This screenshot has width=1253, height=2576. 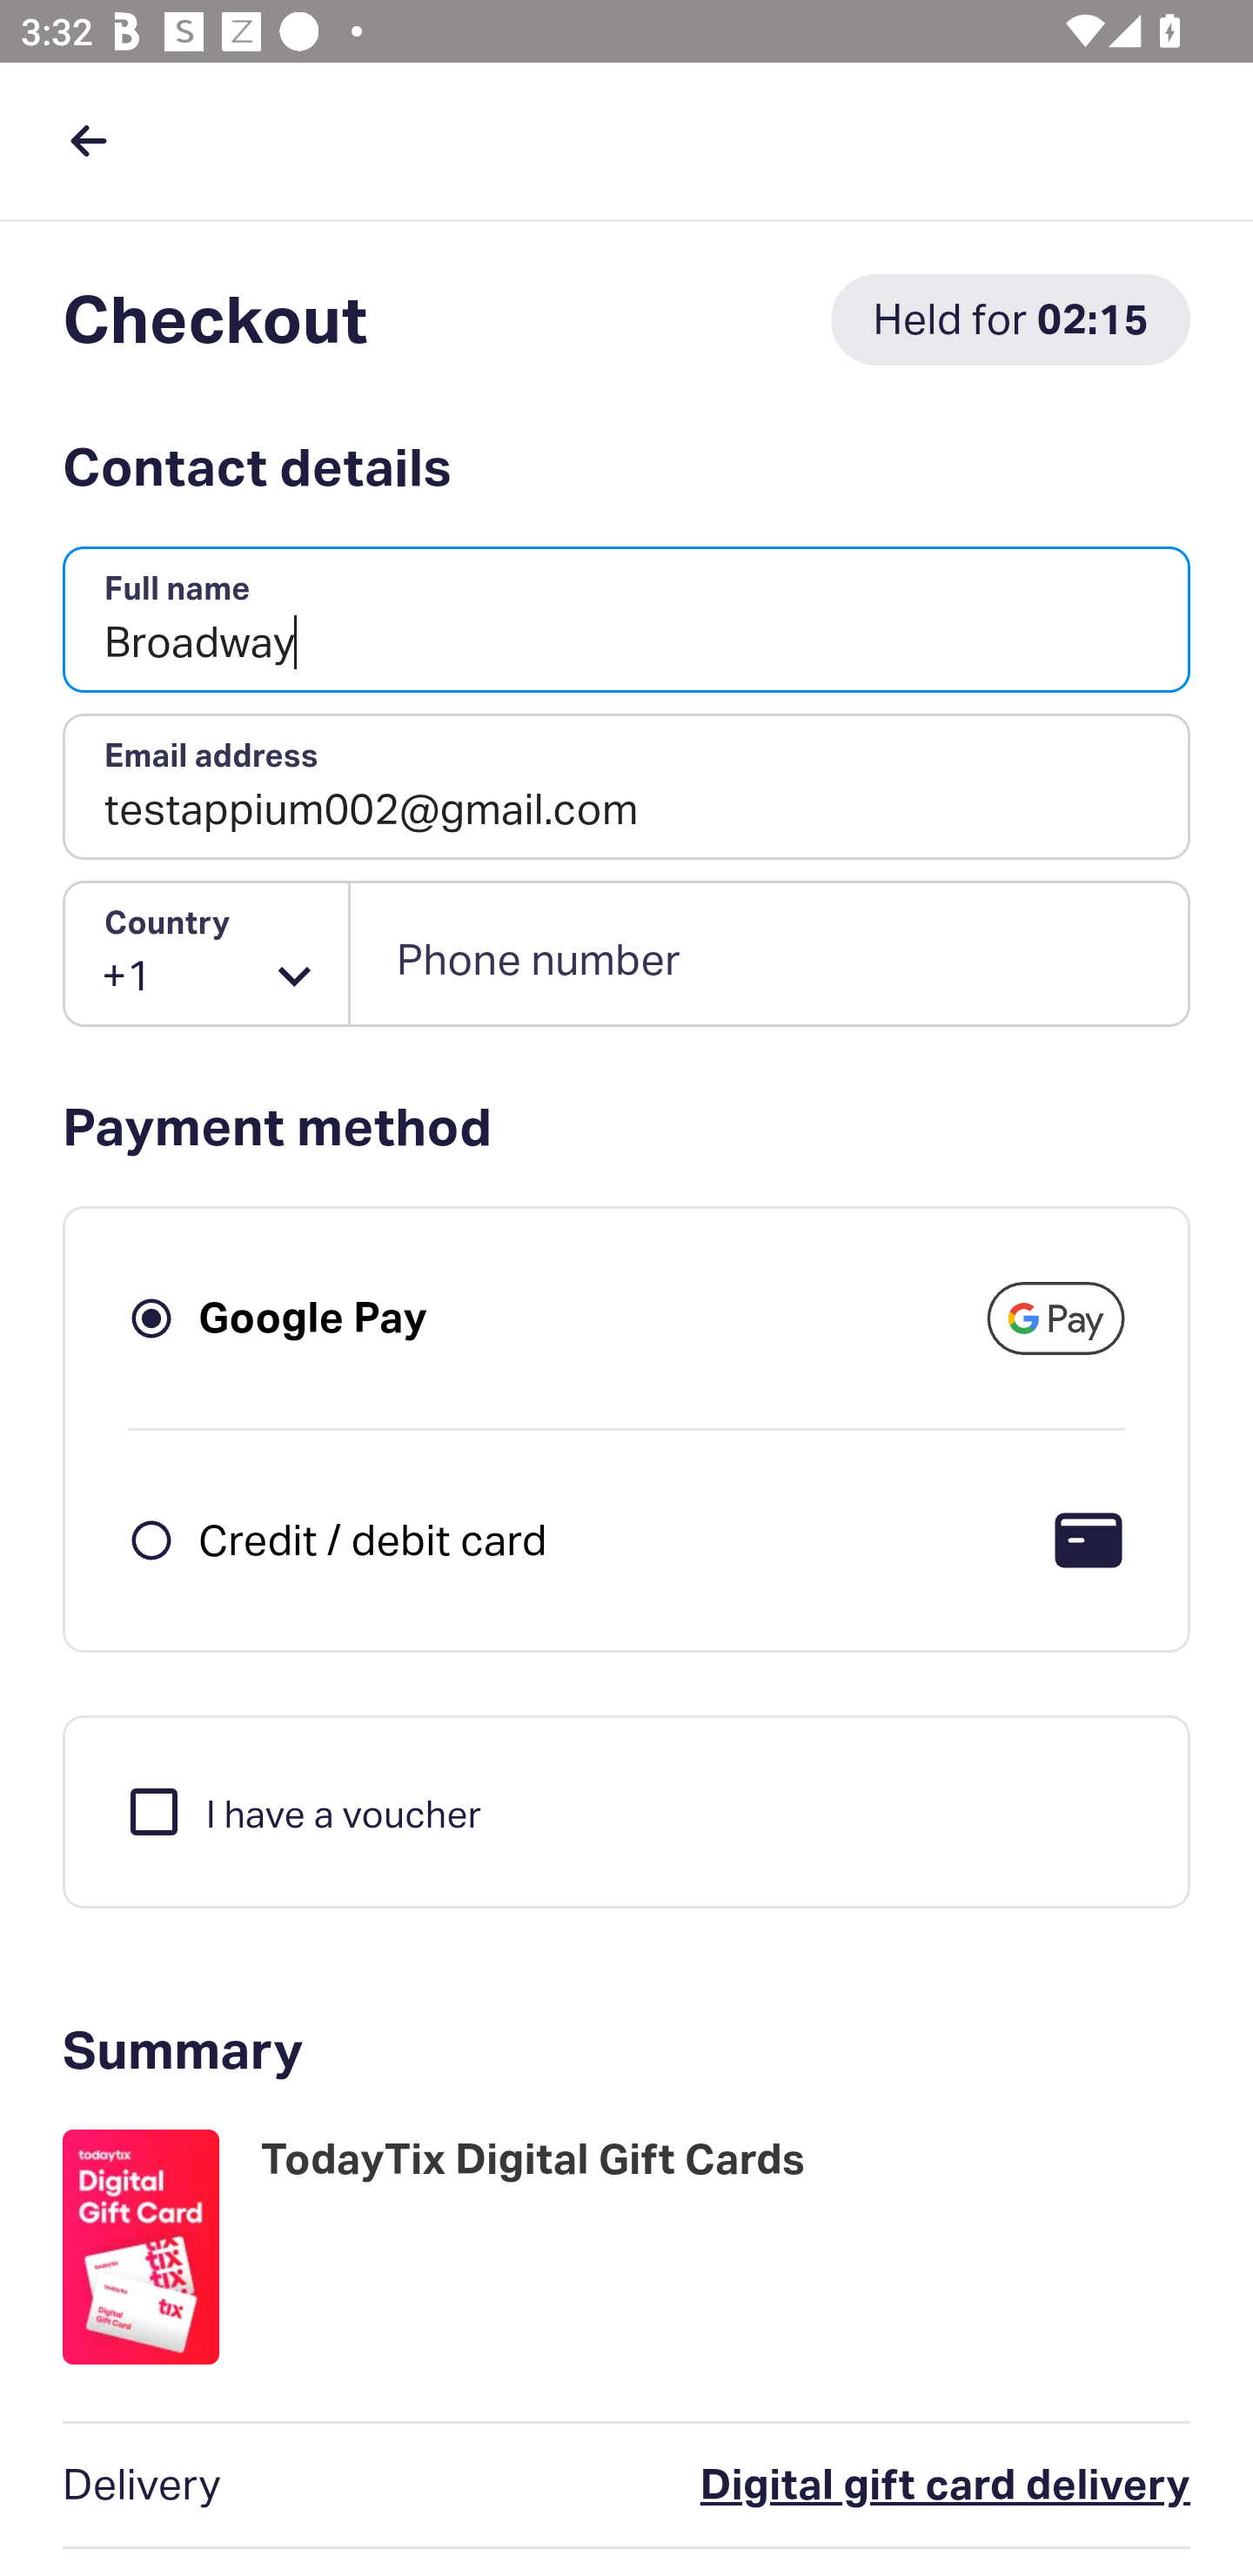 What do you see at coordinates (88, 140) in the screenshot?
I see `back button` at bounding box center [88, 140].